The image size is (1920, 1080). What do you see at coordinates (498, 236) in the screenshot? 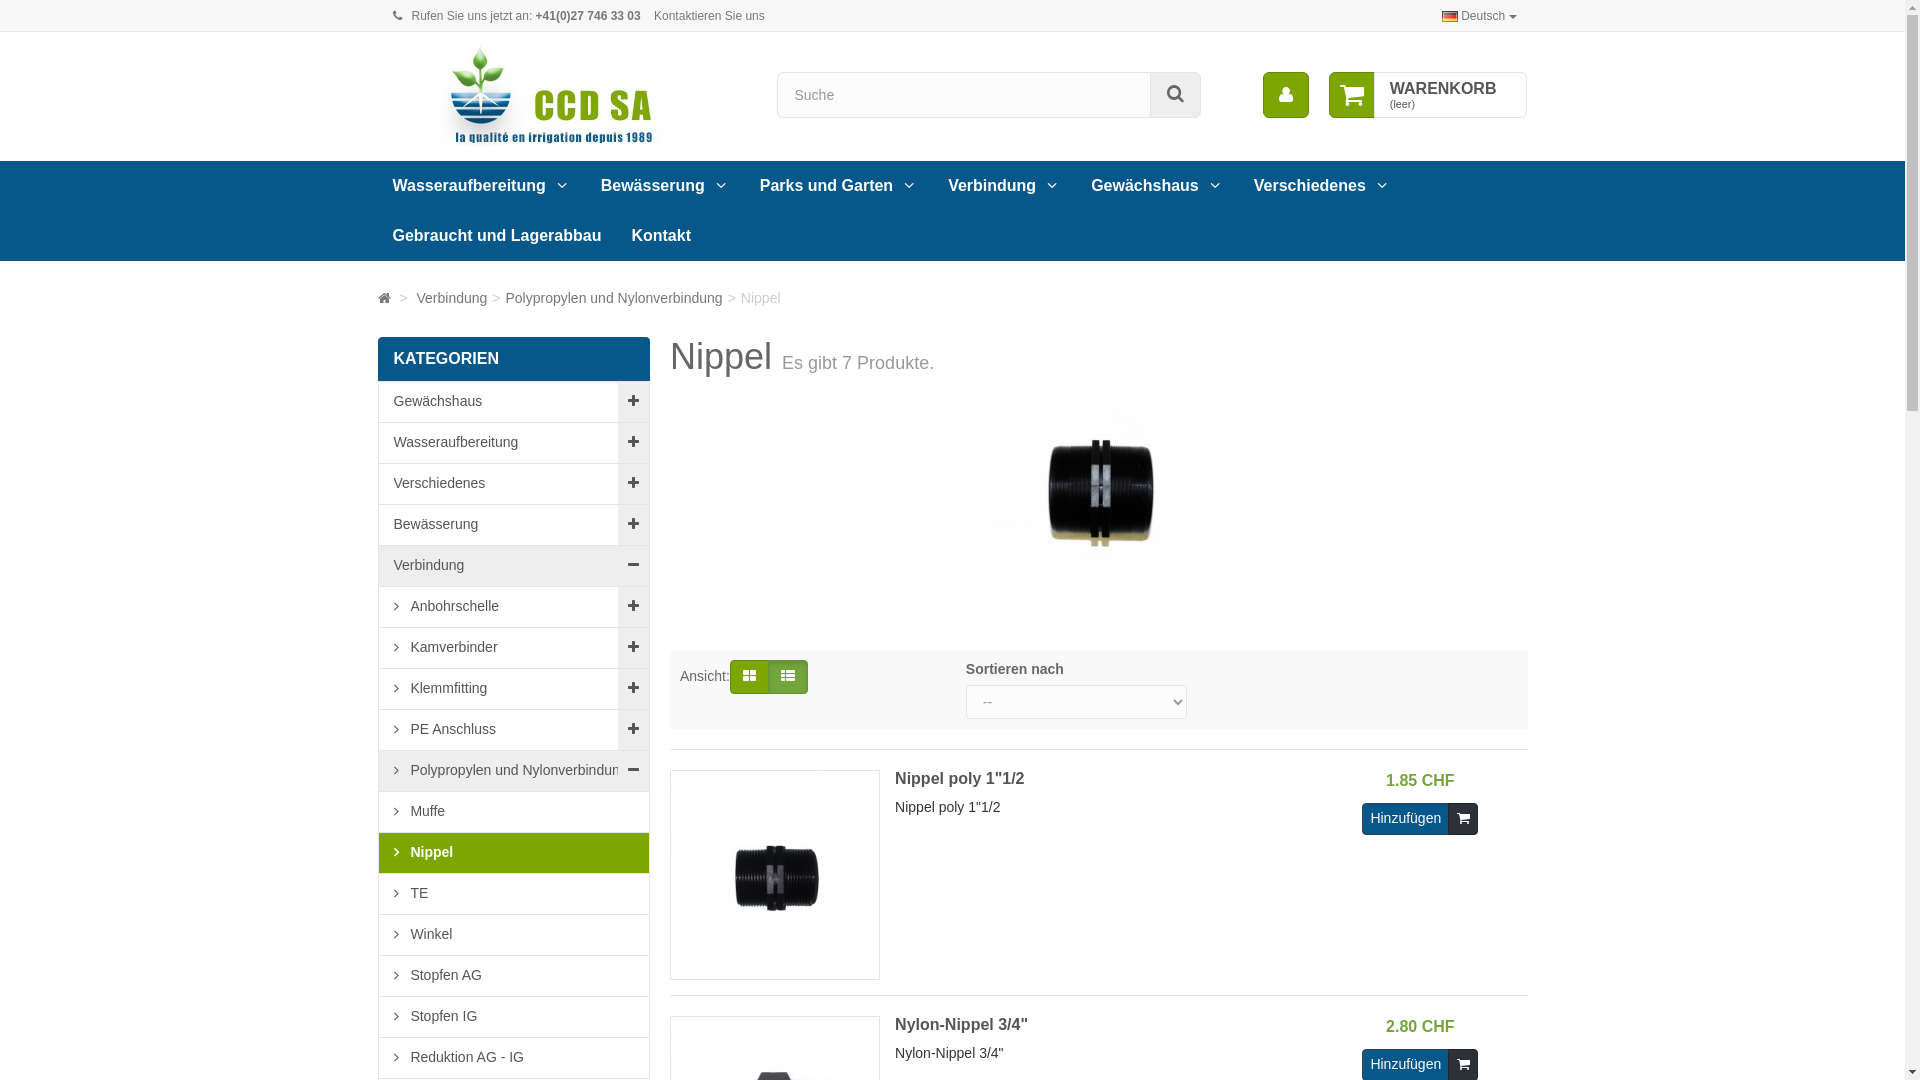
I see `Gebraucht und Lagerabbau` at bounding box center [498, 236].